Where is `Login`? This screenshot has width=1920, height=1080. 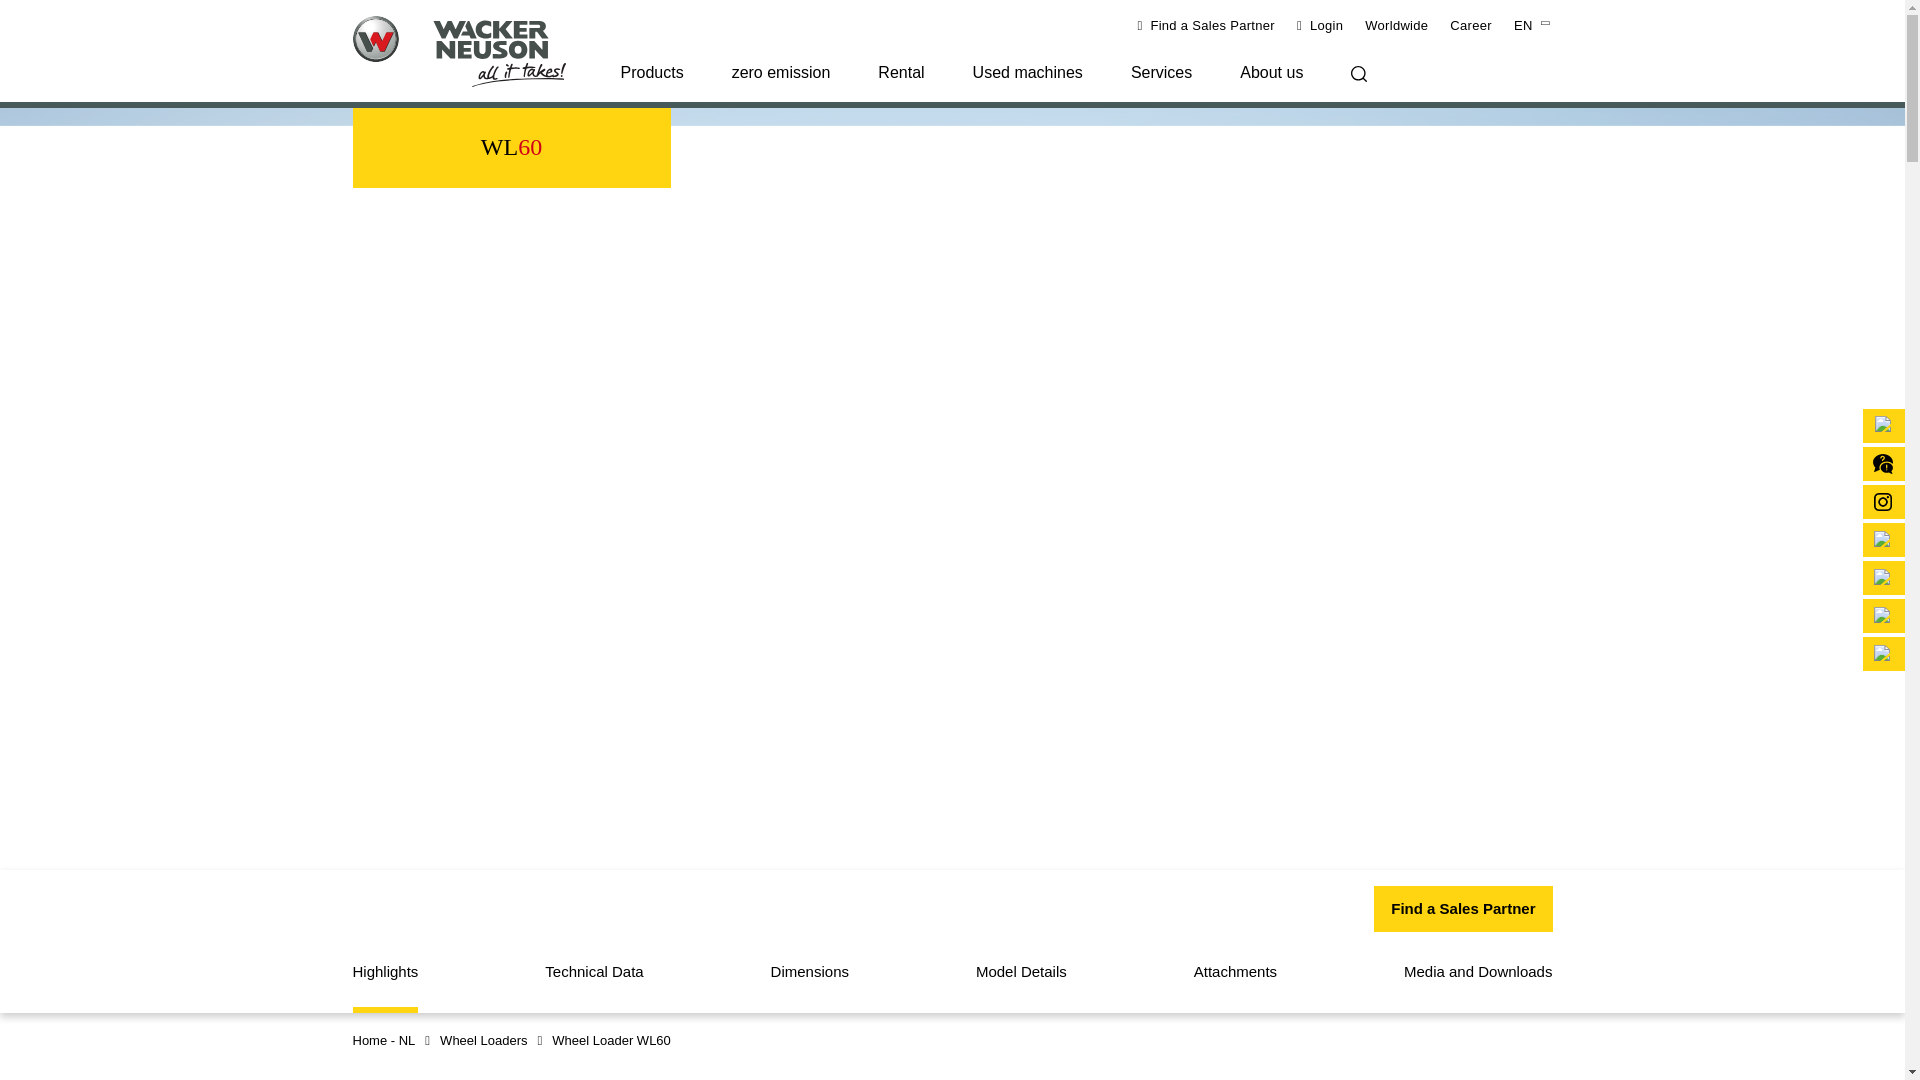
Login is located at coordinates (1320, 26).